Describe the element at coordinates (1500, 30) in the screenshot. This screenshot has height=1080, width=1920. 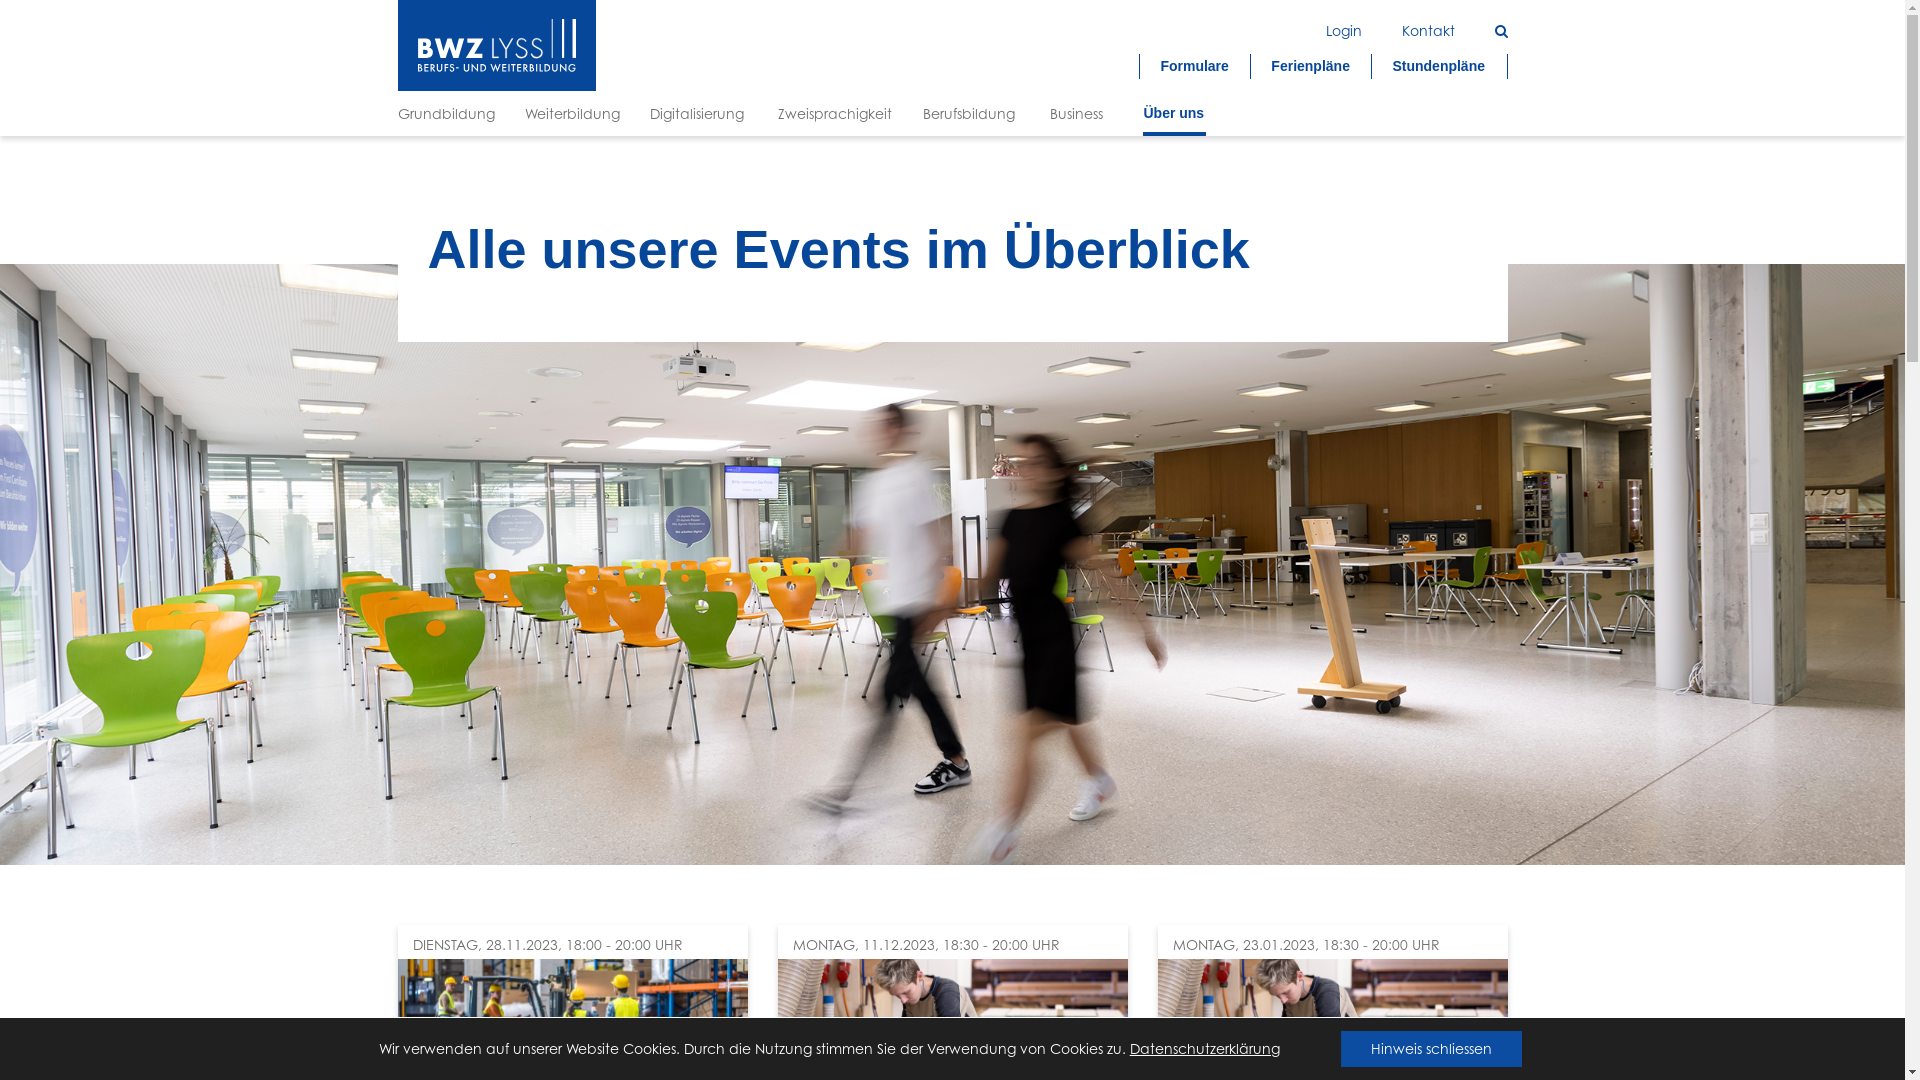
I see `<i class='fa fa-search'></i>` at that location.